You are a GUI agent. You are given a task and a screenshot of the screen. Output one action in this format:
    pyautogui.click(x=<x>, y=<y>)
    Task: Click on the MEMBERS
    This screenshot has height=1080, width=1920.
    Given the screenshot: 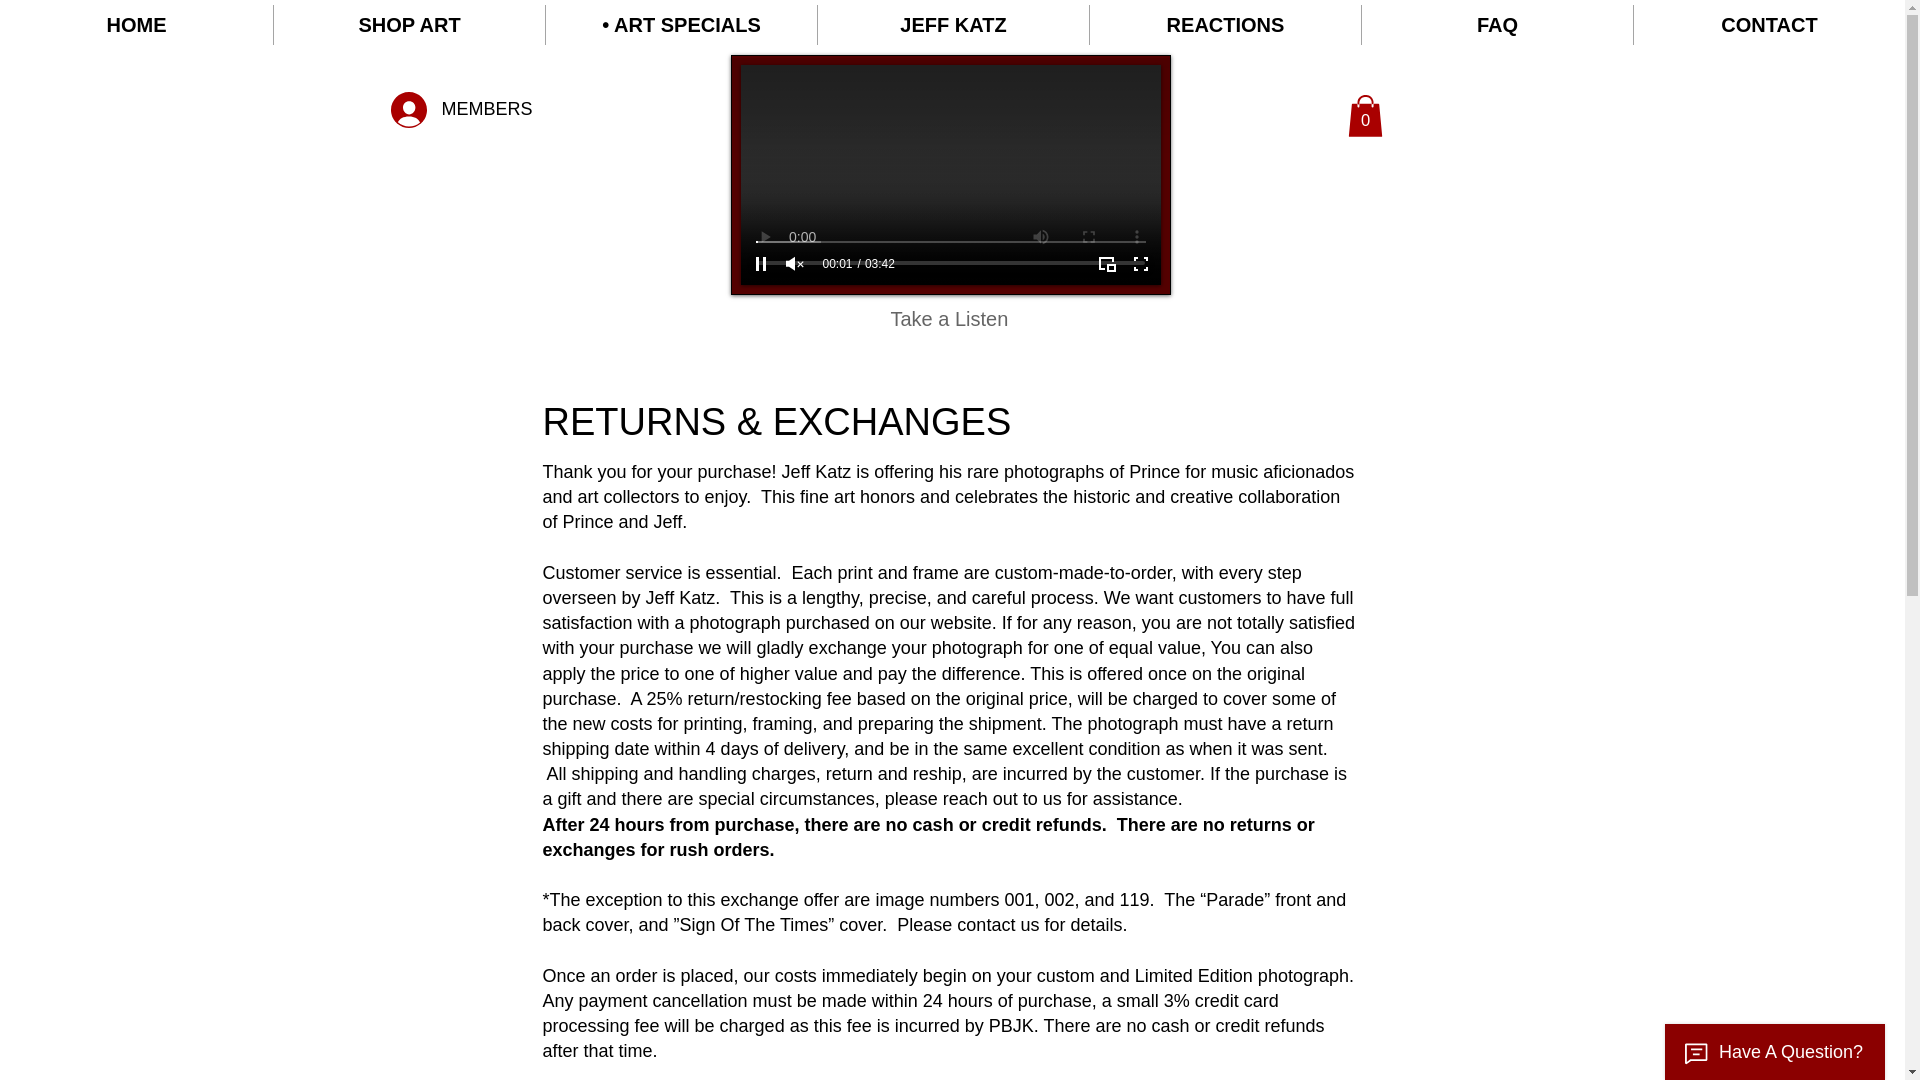 What is the action you would take?
    pyautogui.click(x=460, y=110)
    